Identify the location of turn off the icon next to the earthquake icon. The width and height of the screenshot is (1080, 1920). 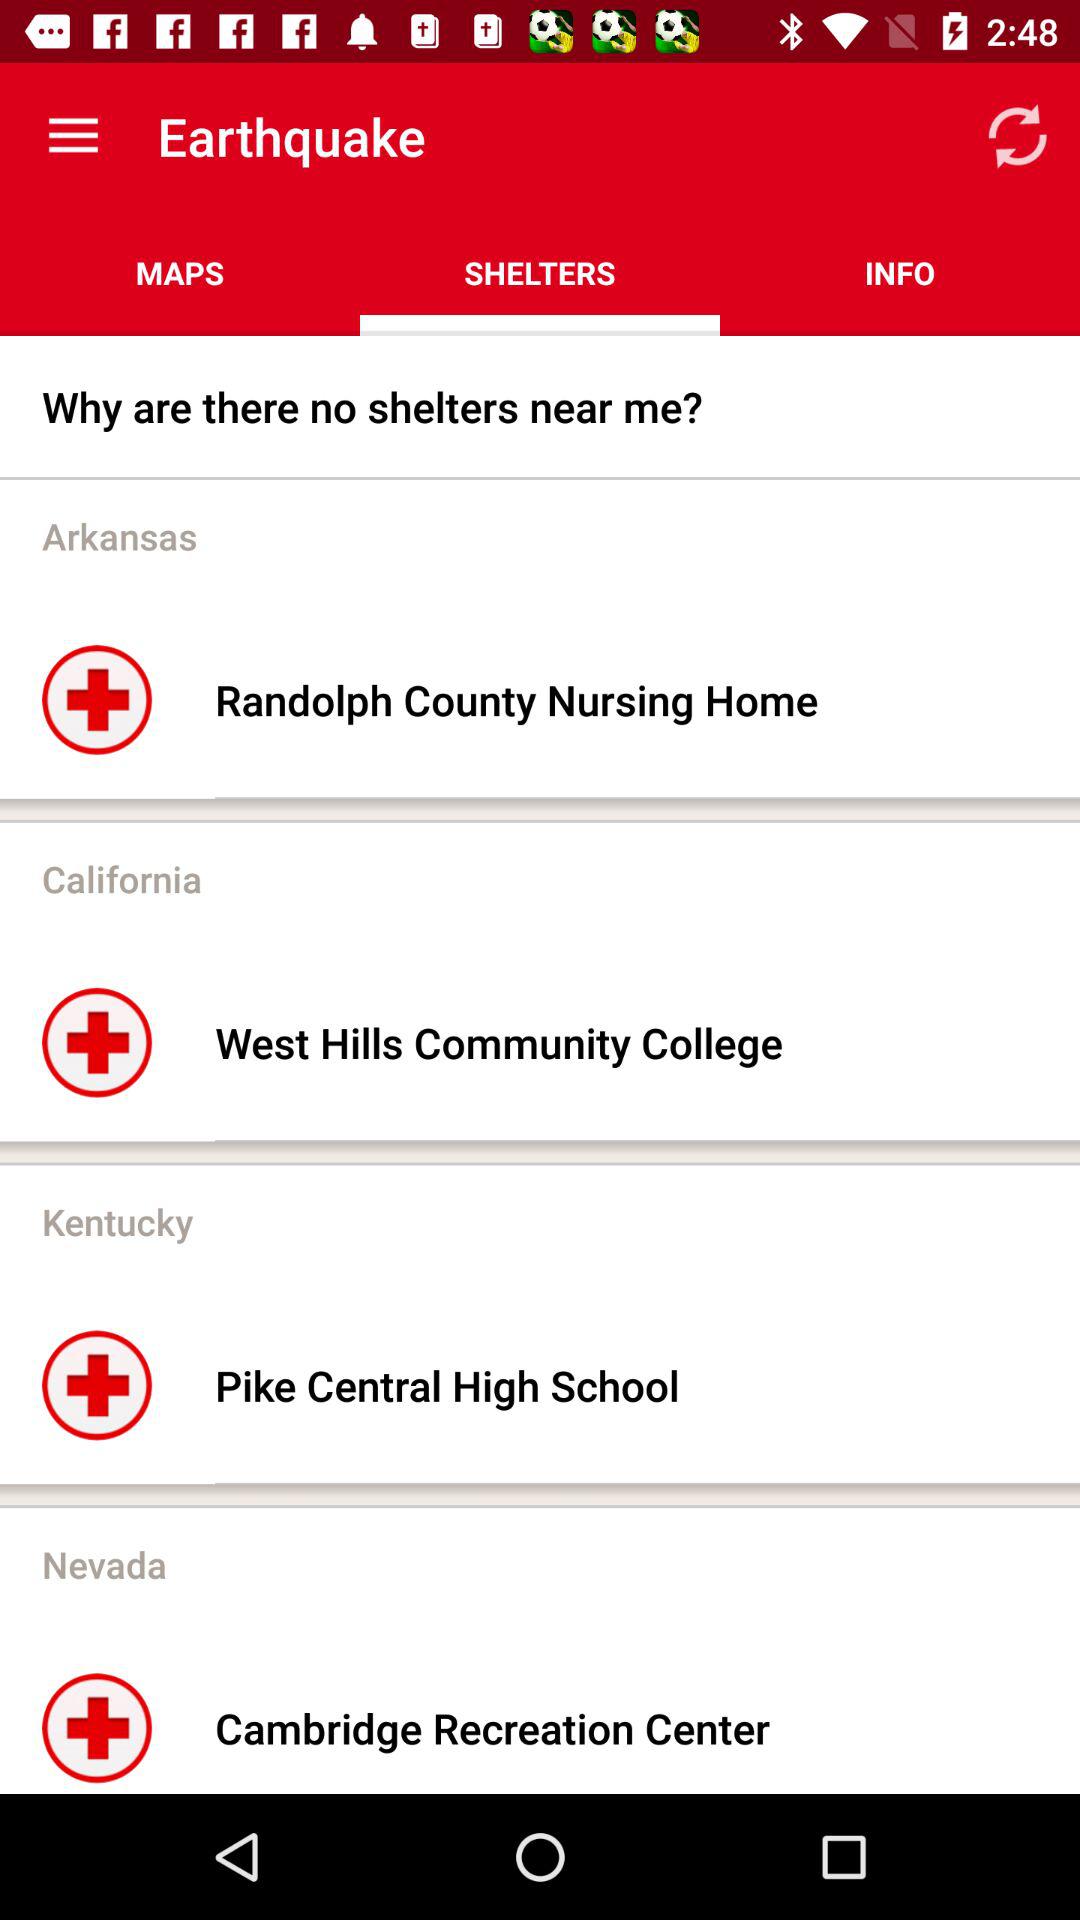
(73, 136).